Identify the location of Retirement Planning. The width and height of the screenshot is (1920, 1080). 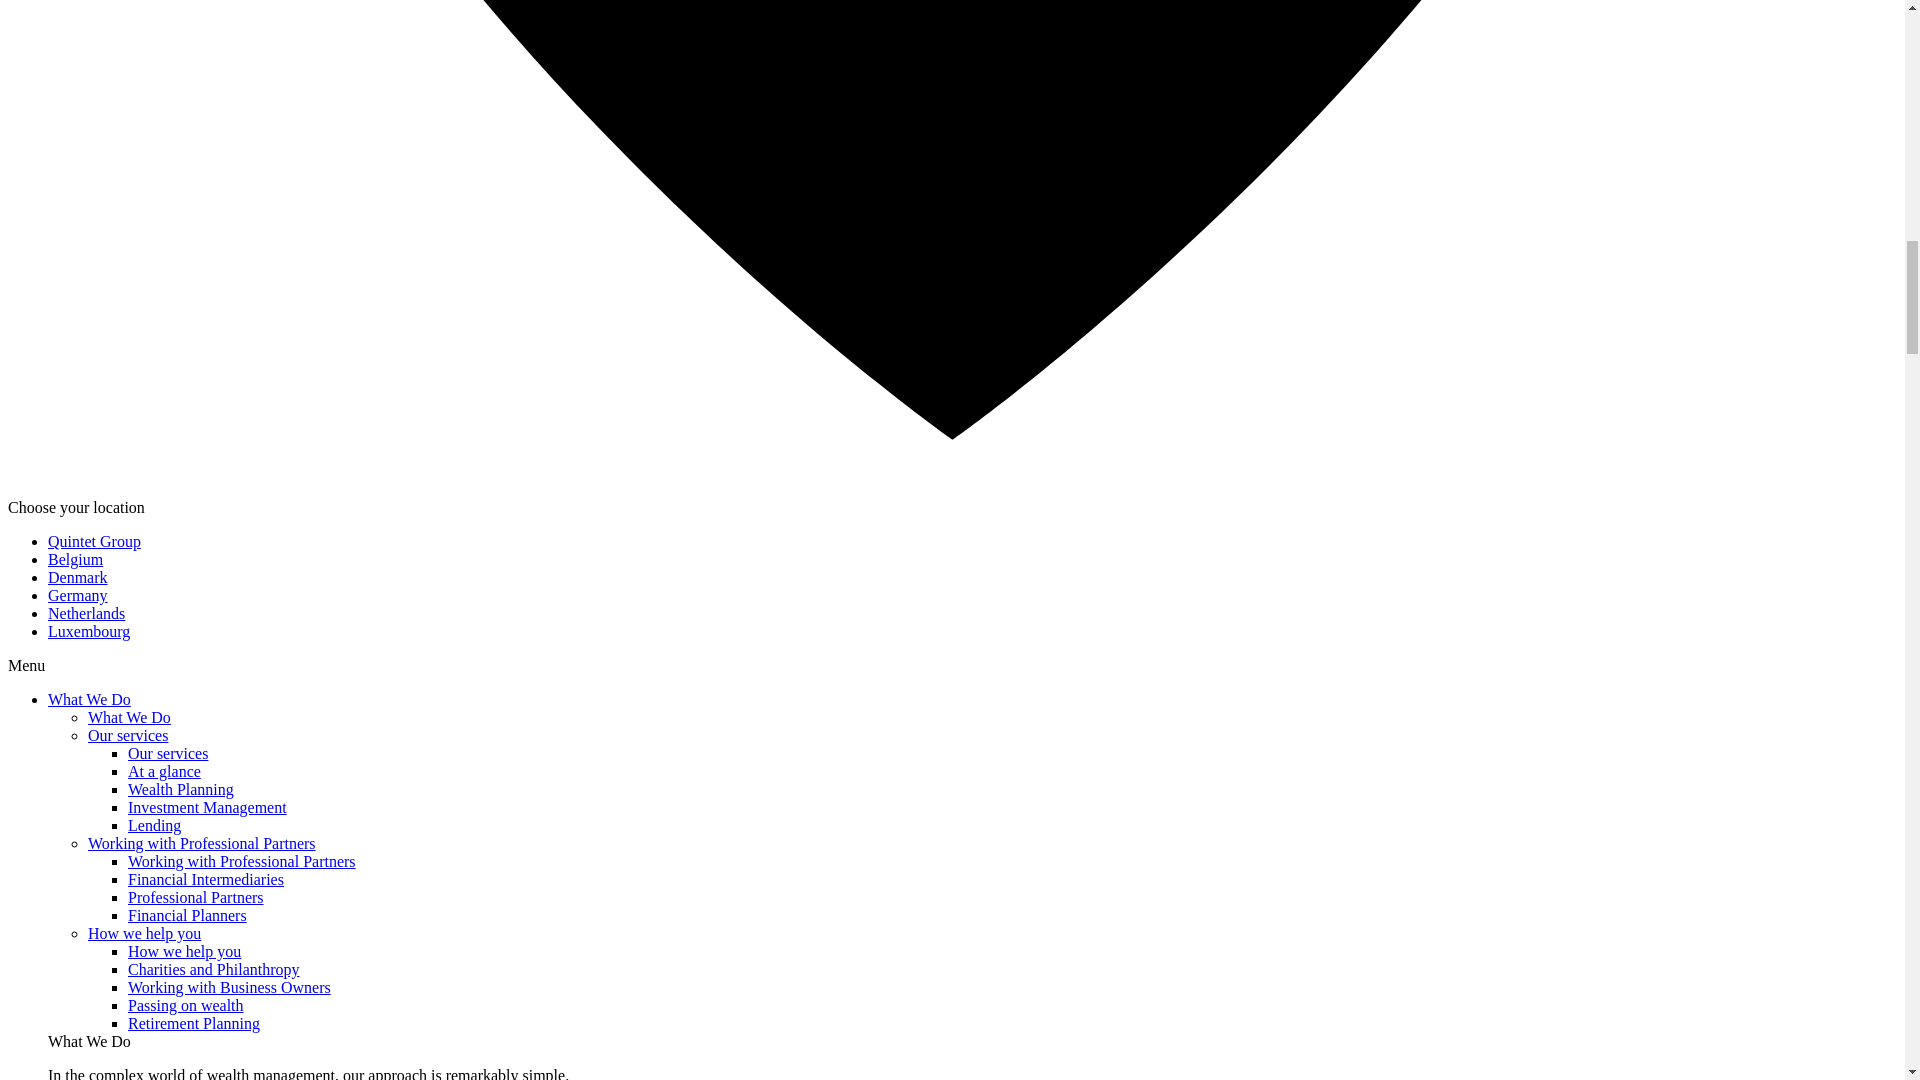
(194, 1024).